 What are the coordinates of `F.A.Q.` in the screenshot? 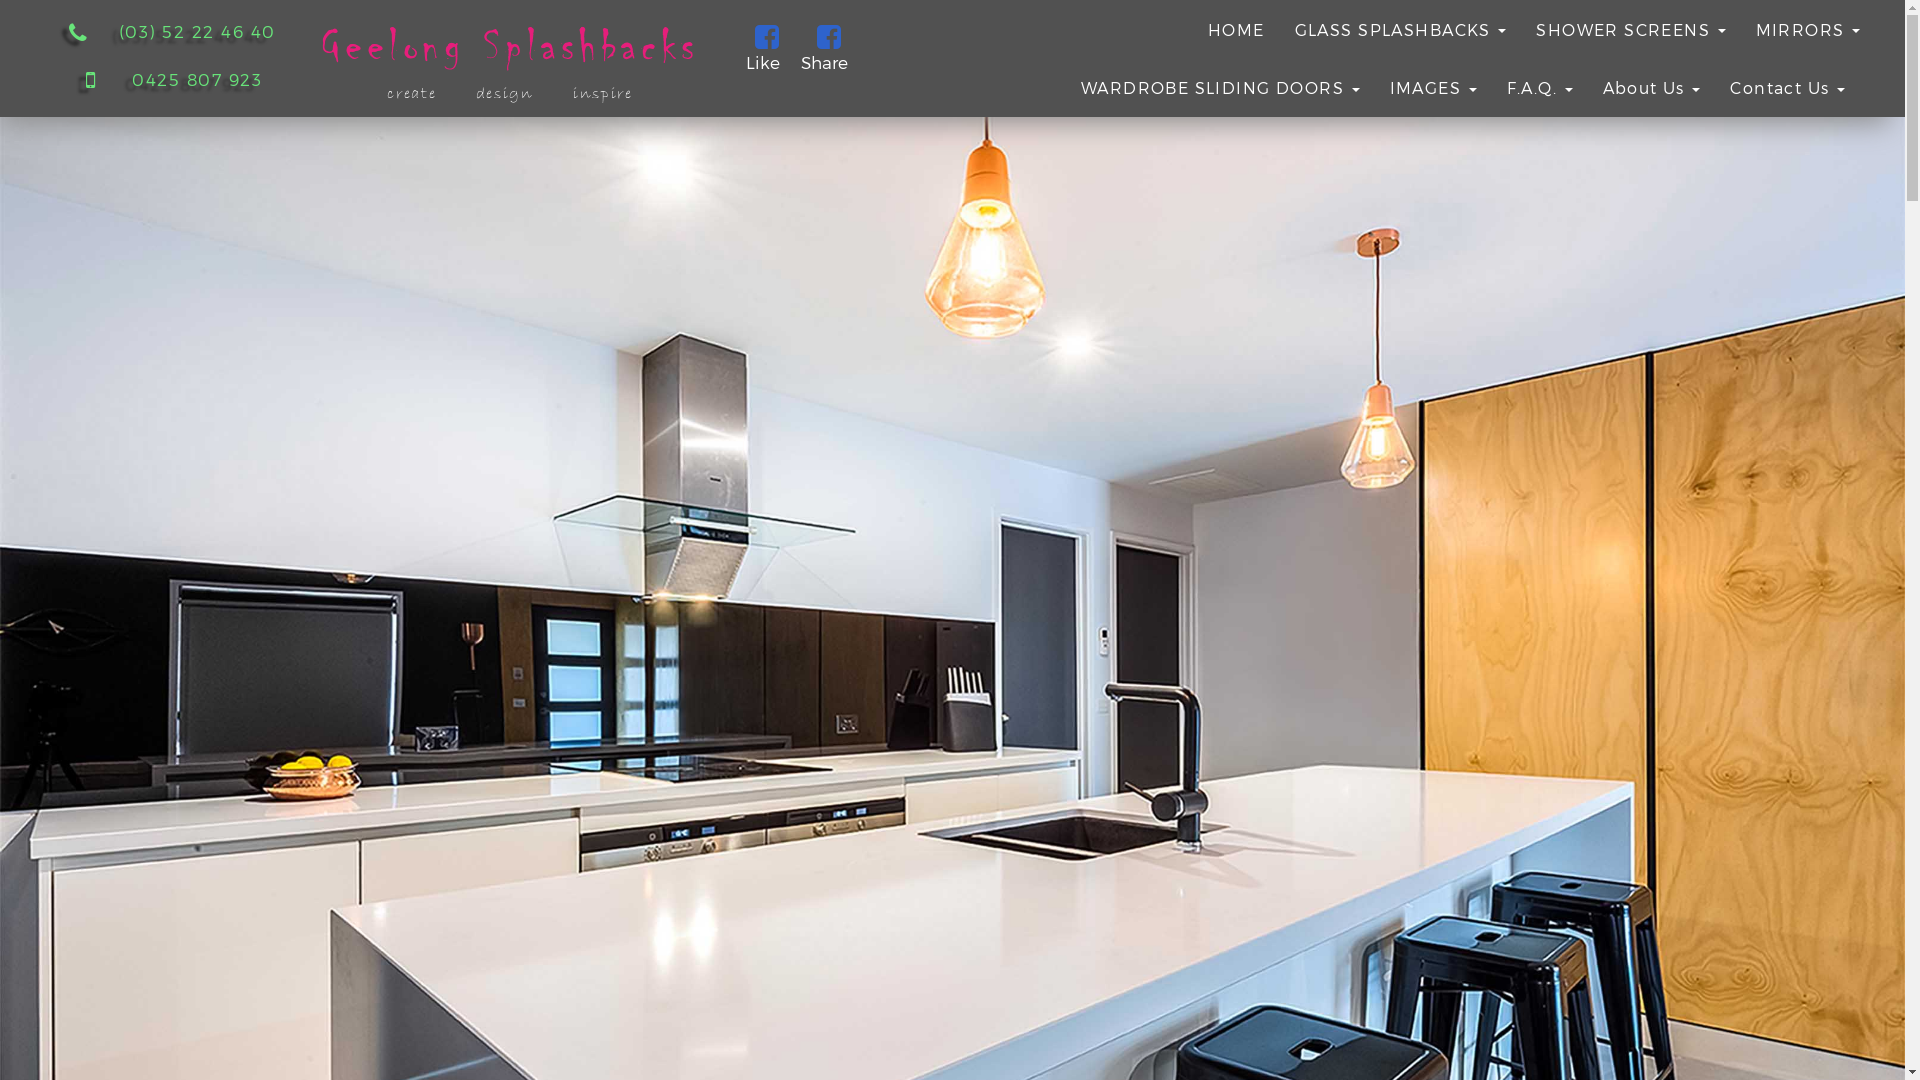 It's located at (1540, 88).